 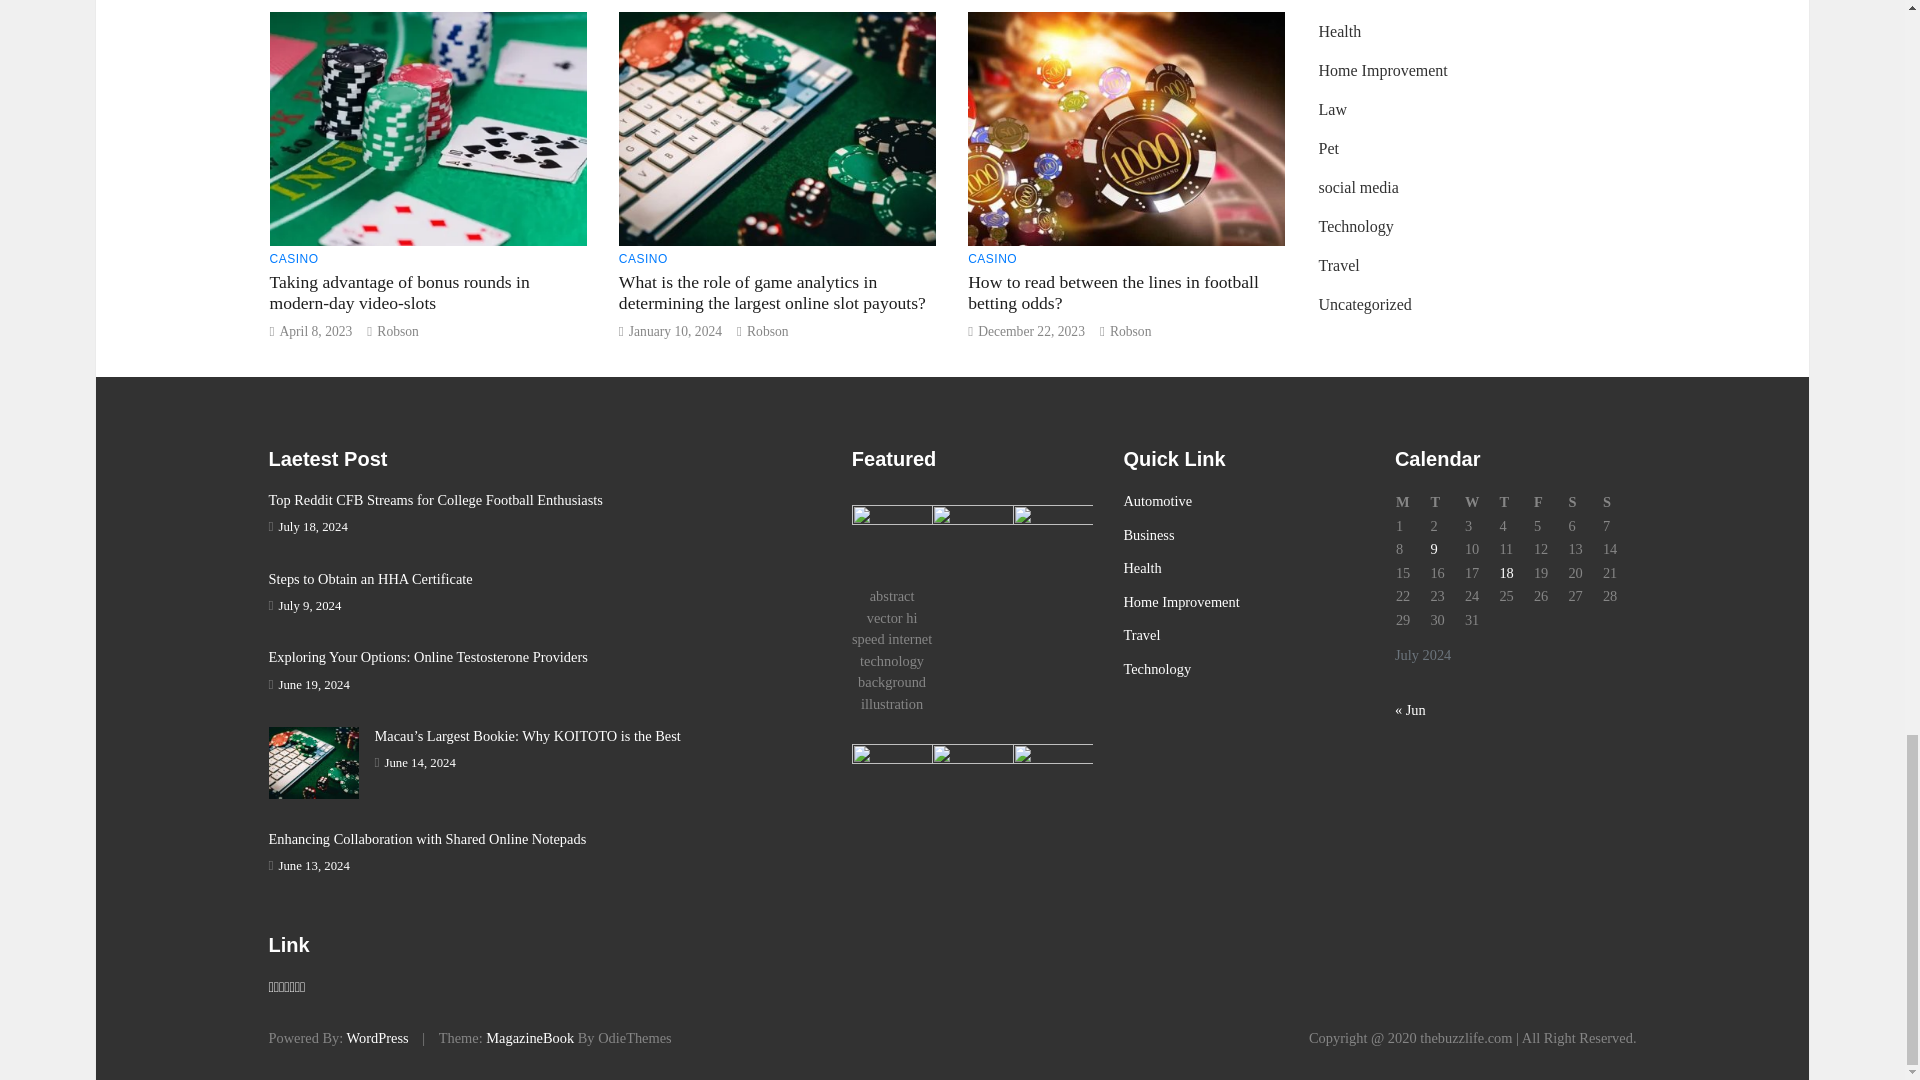 What do you see at coordinates (1550, 503) in the screenshot?
I see `Friday` at bounding box center [1550, 503].